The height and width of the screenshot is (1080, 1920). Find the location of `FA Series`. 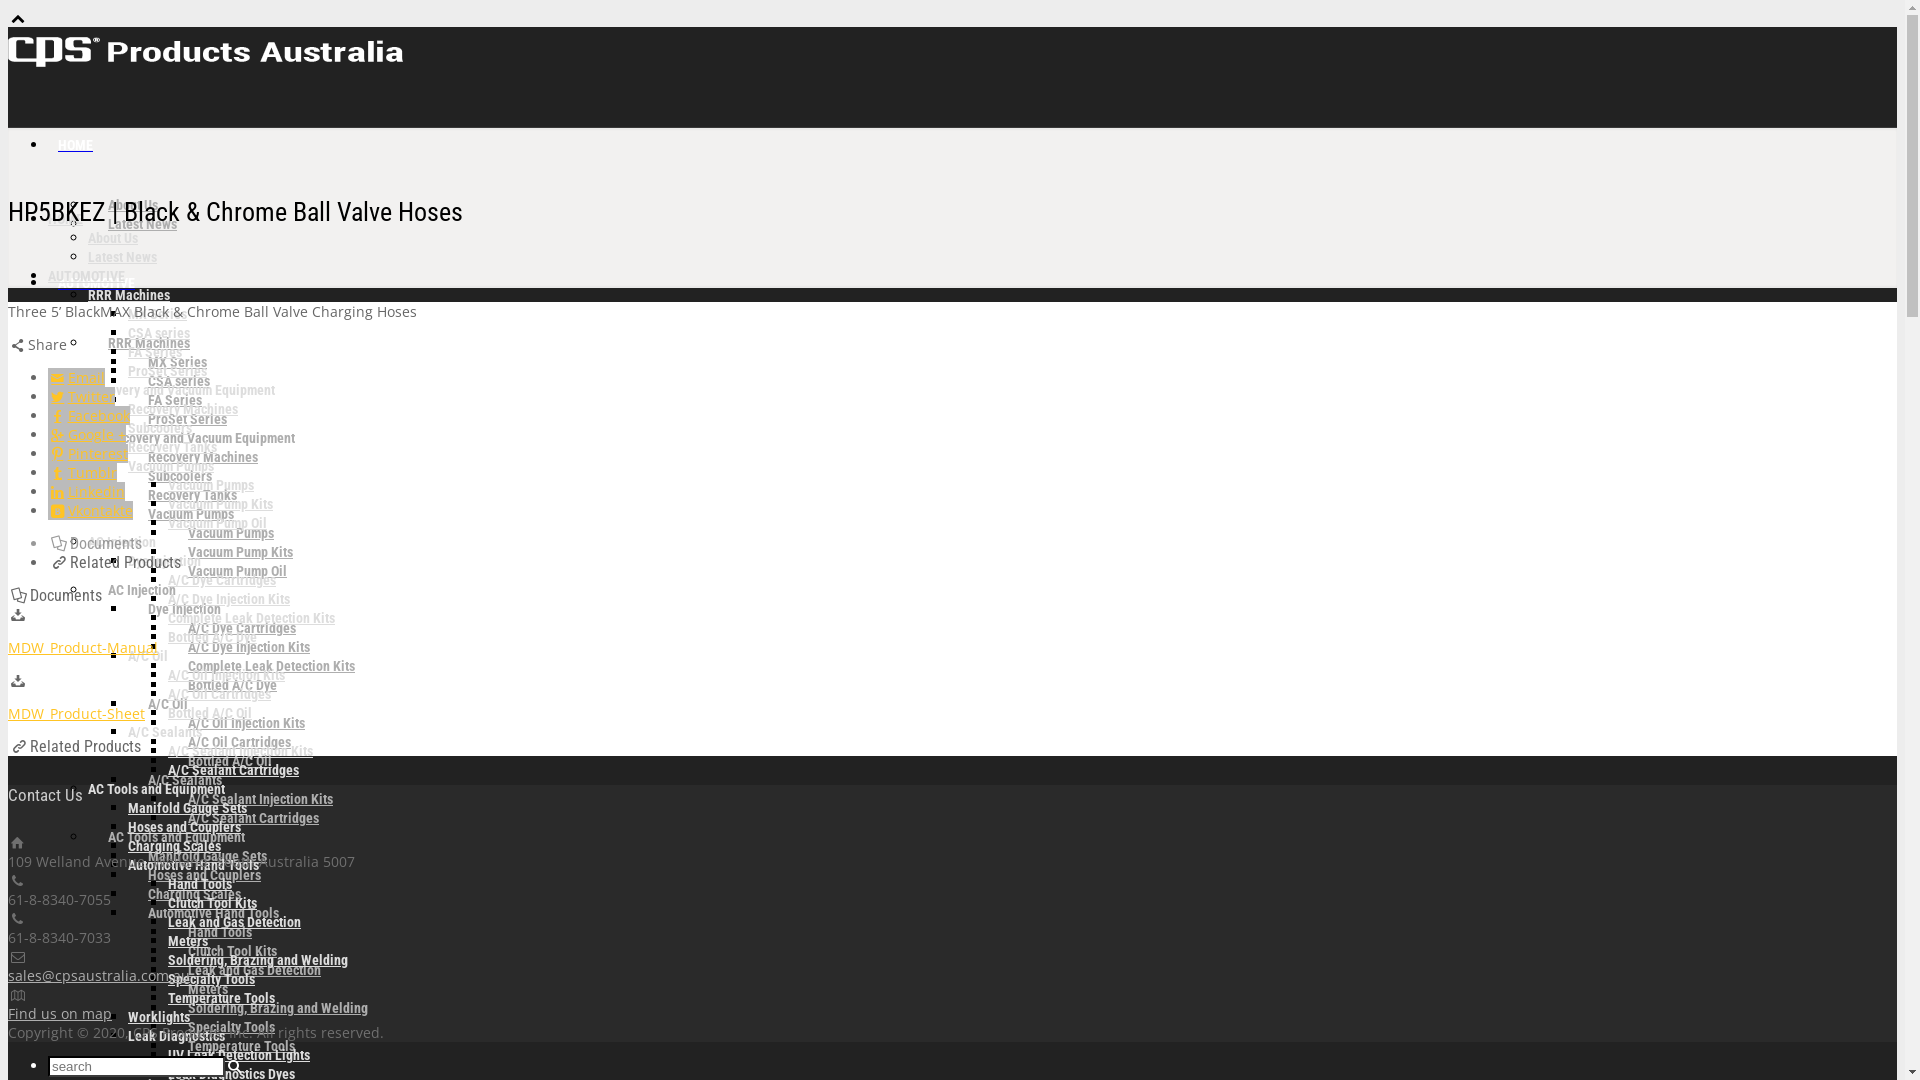

FA Series is located at coordinates (175, 400).